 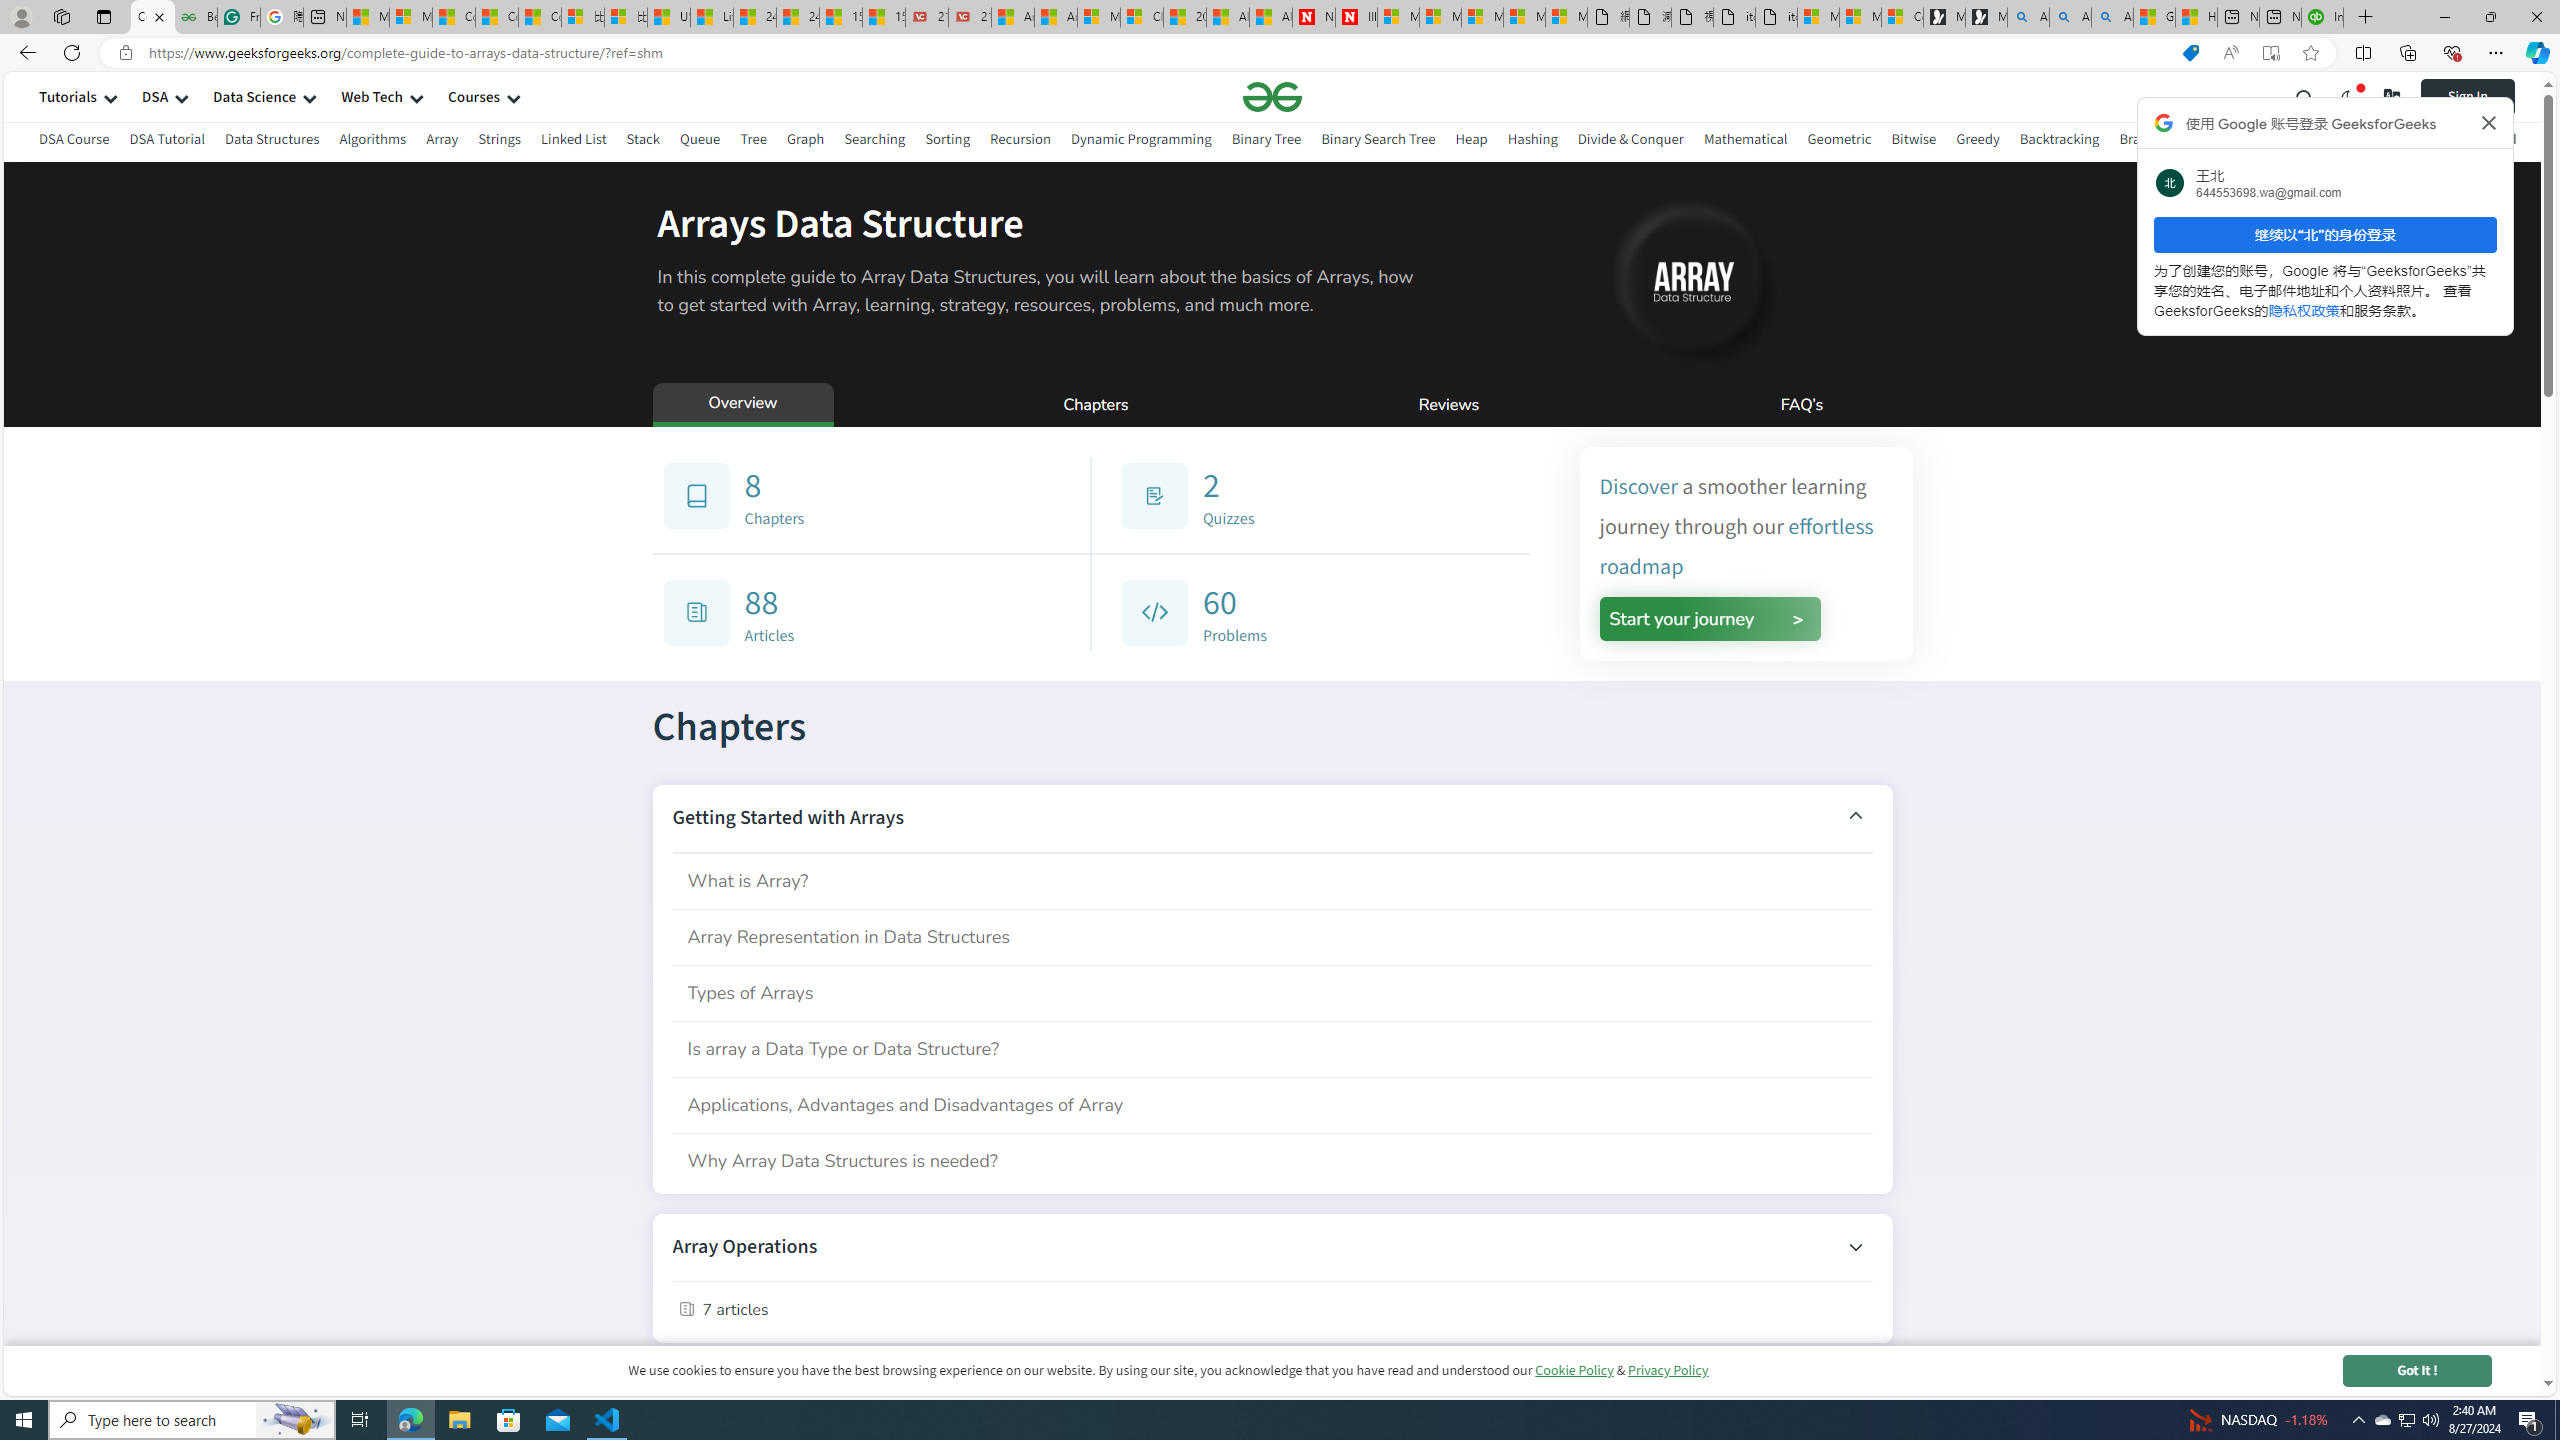 What do you see at coordinates (669, 17) in the screenshot?
I see `USA TODAY - MSN` at bounding box center [669, 17].